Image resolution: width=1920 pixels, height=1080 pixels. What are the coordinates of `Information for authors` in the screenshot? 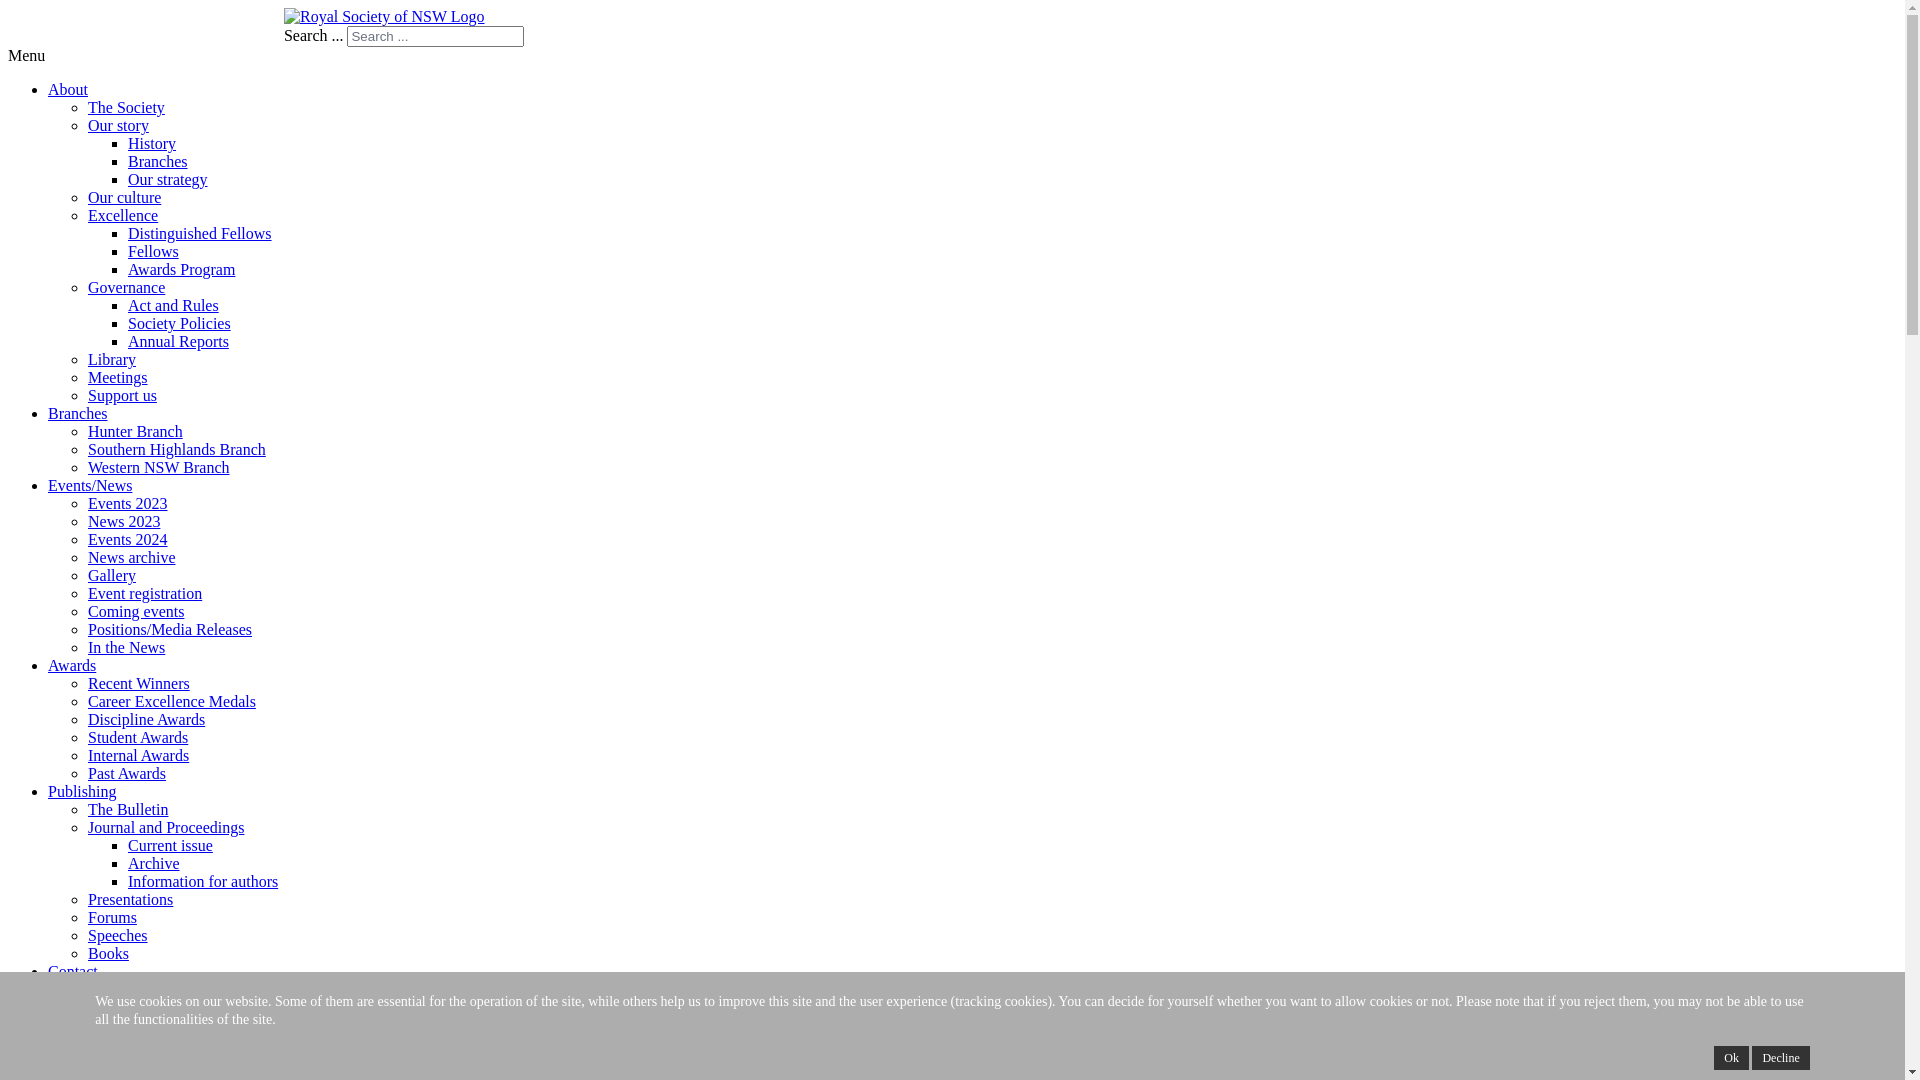 It's located at (203, 882).